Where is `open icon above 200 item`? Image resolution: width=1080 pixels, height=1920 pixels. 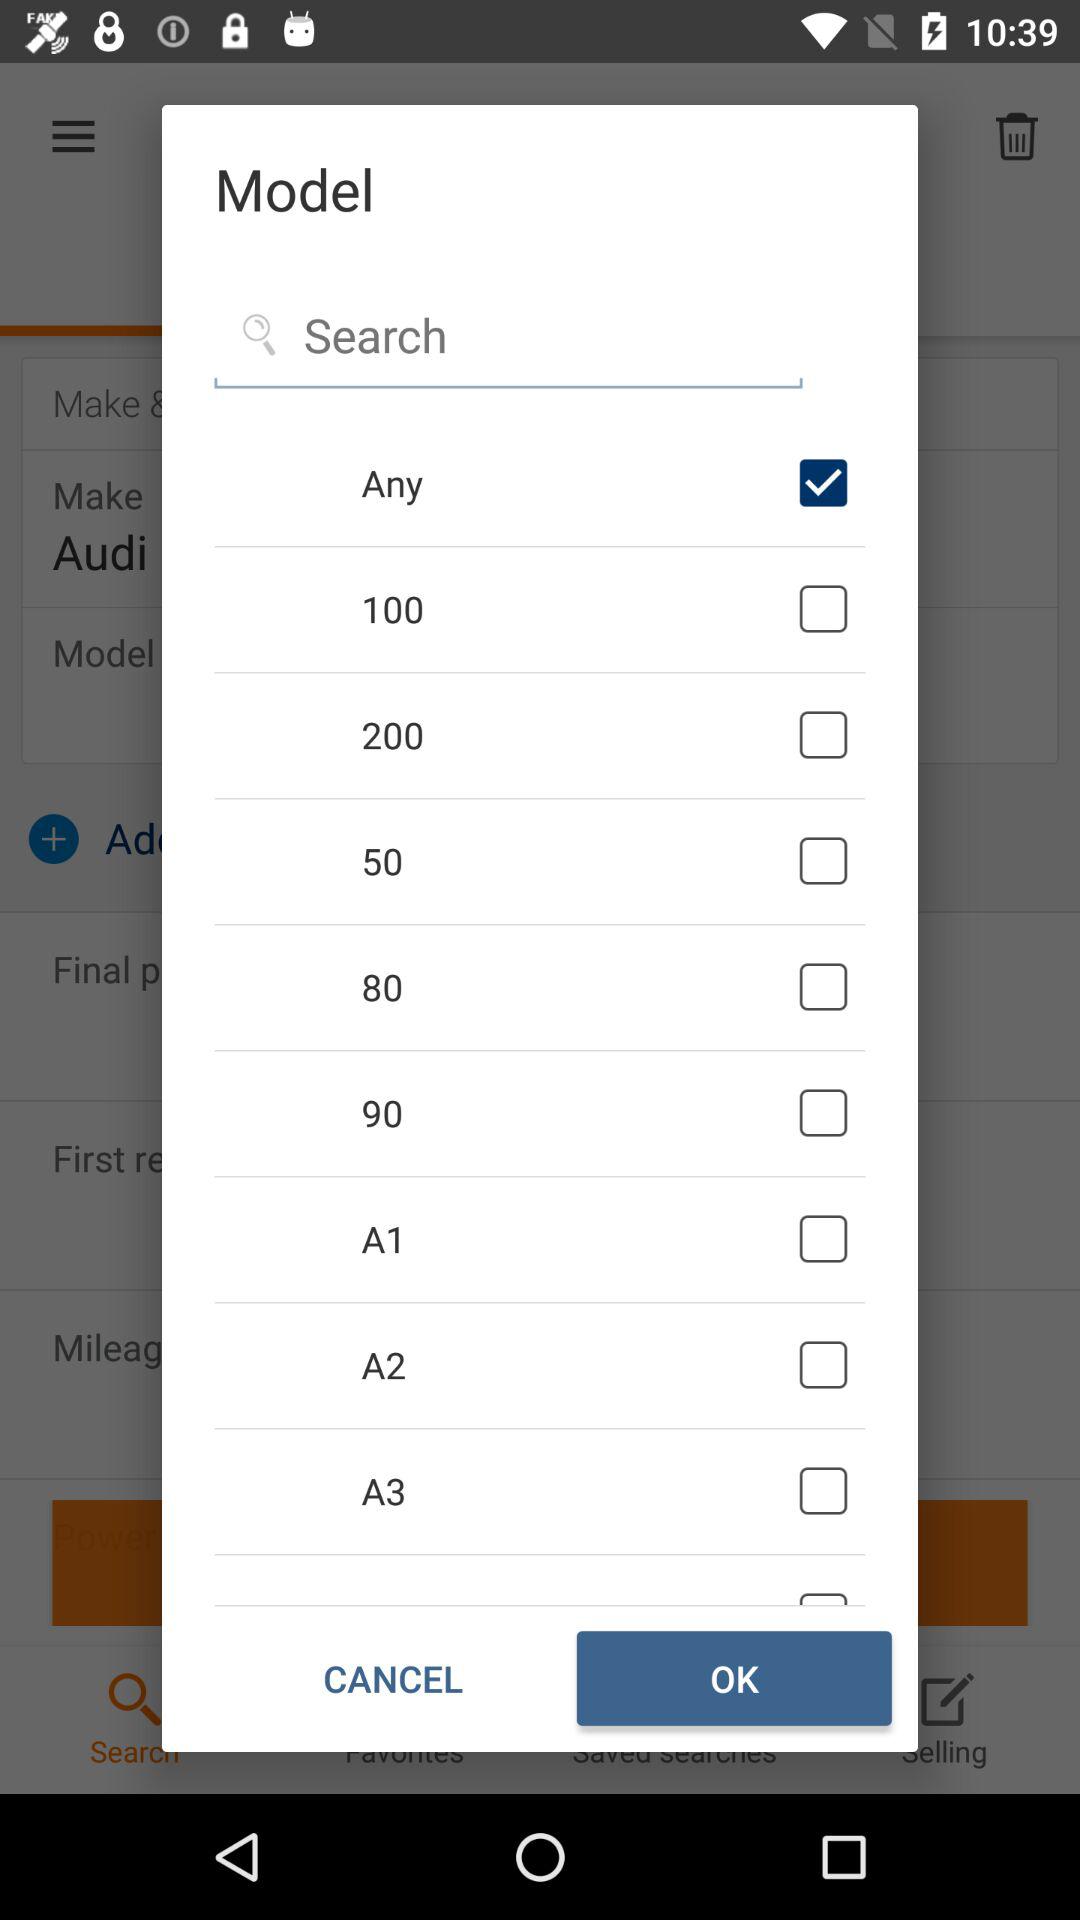
open icon above 200 item is located at coordinates (576, 608).